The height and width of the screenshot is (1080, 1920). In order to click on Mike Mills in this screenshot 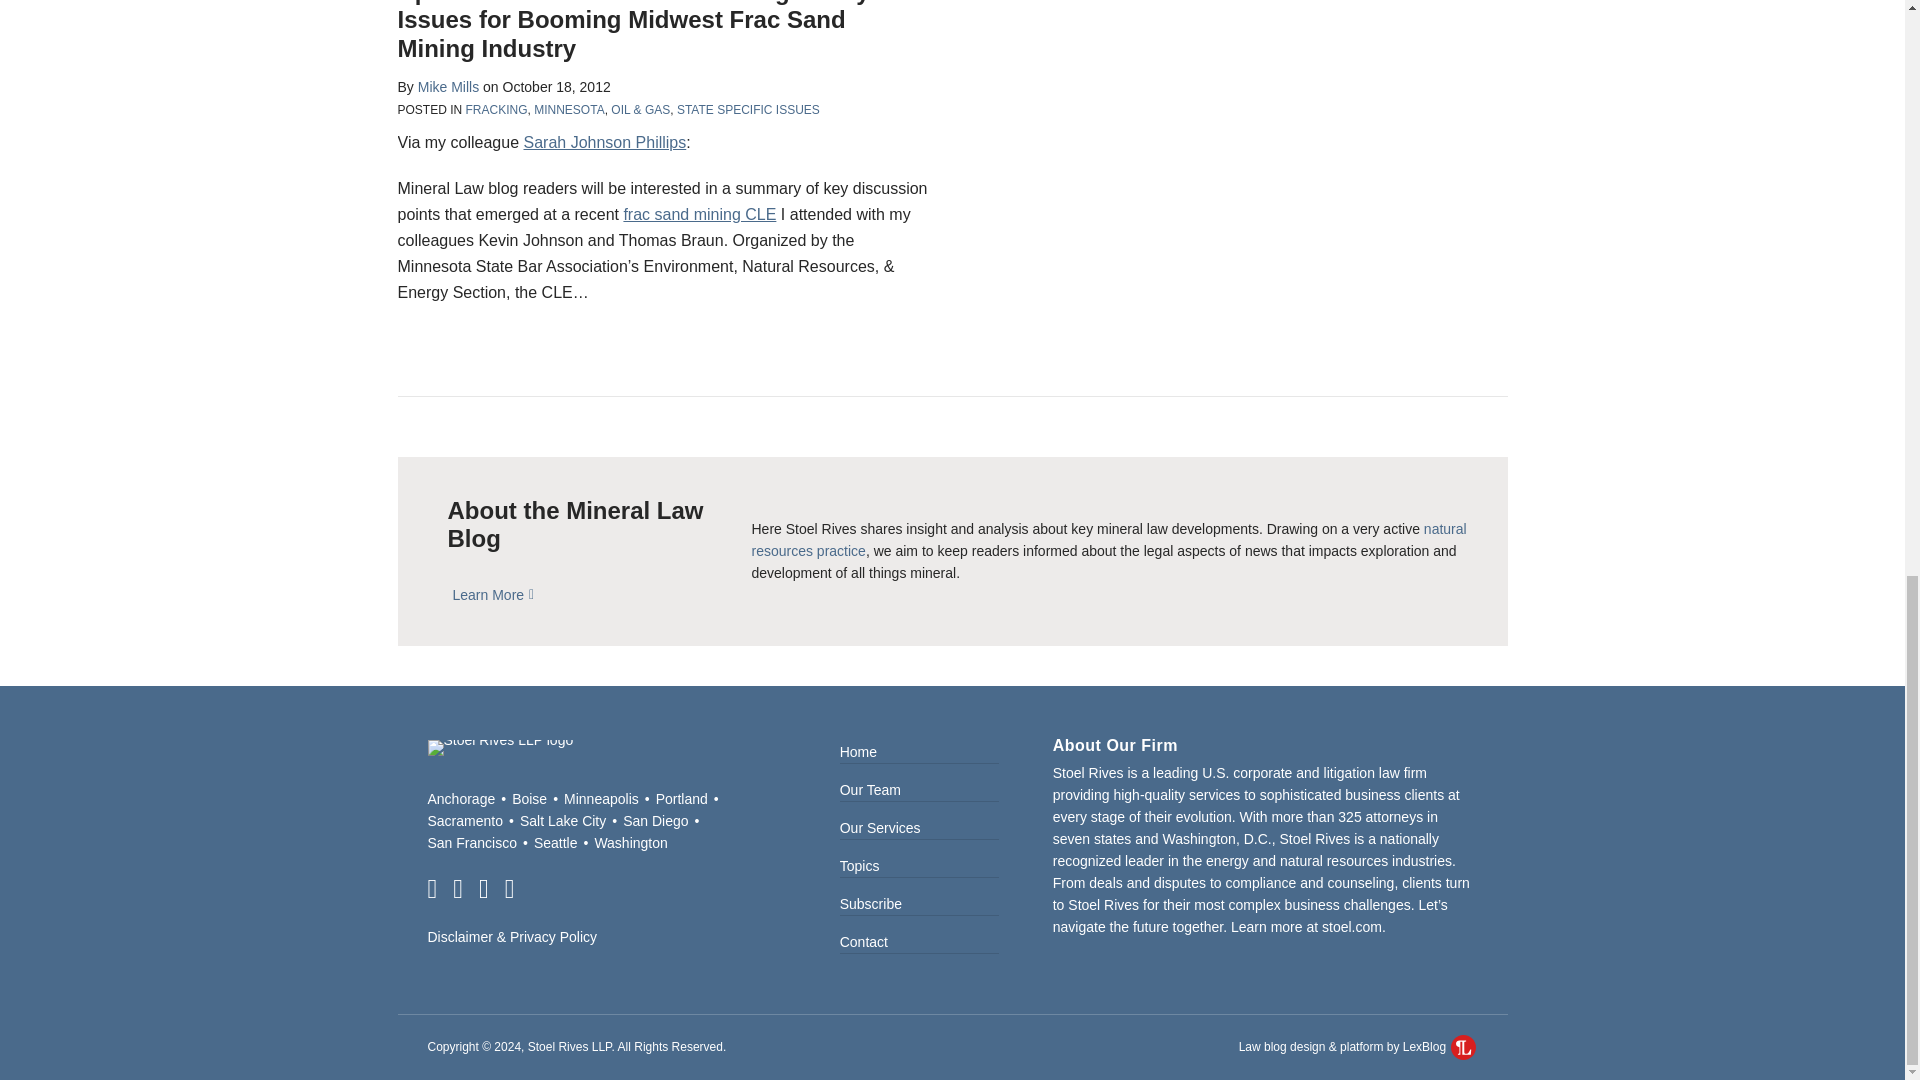, I will do `click(448, 86)`.